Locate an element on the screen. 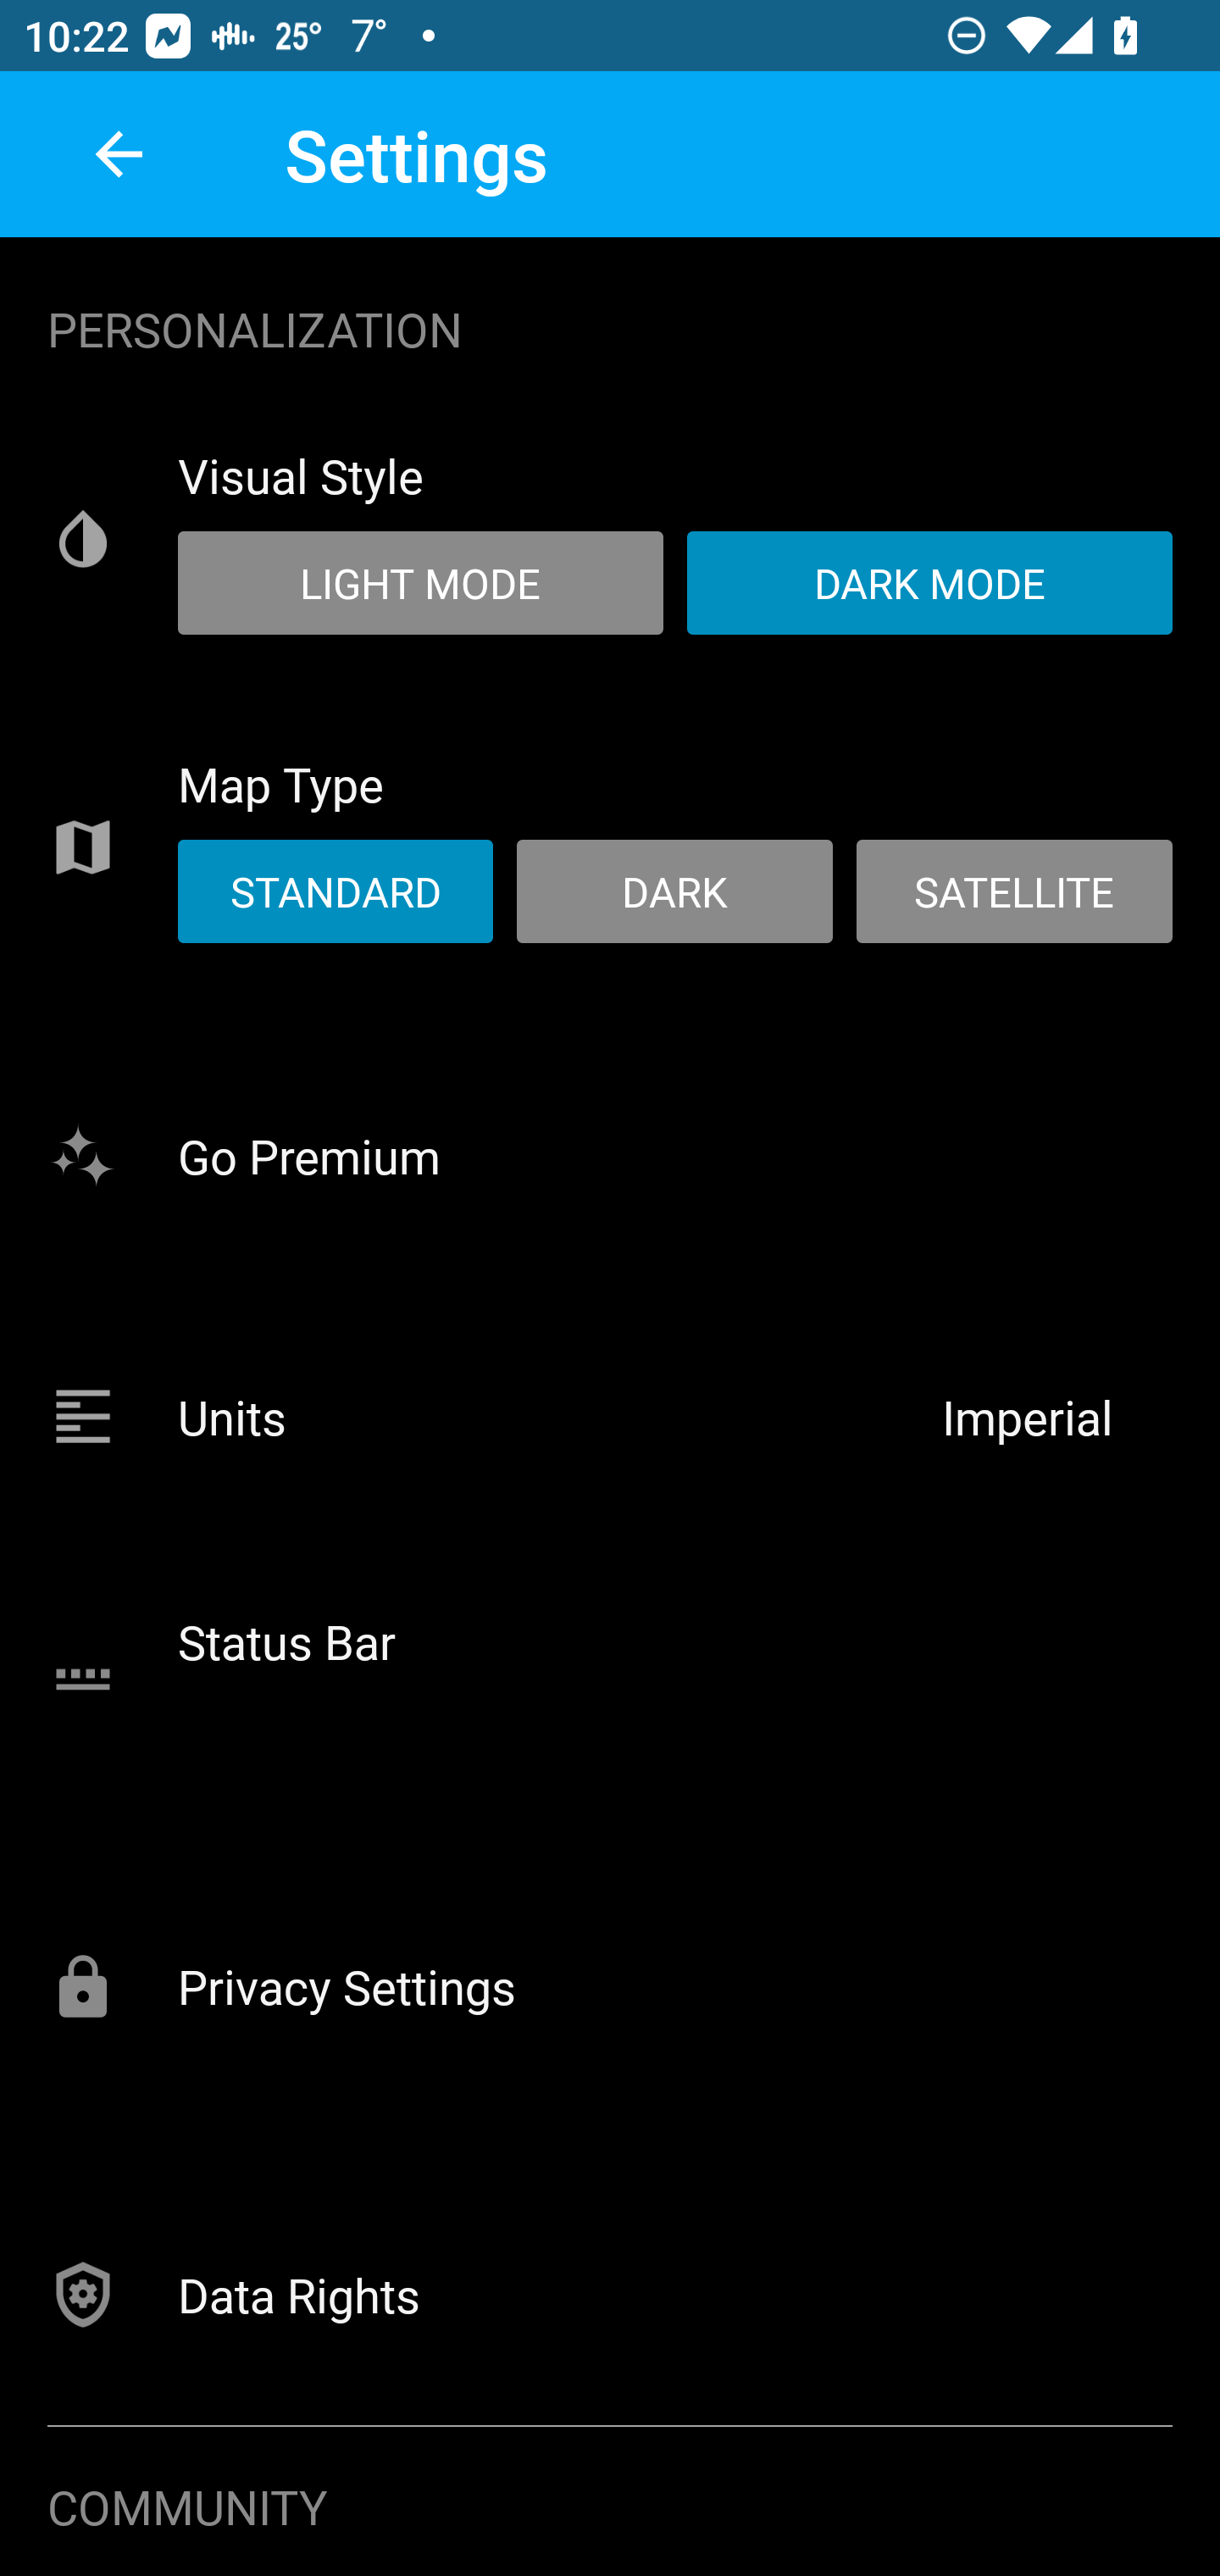 This screenshot has width=1220, height=2576. Privacy Settings is located at coordinates (610, 1985).